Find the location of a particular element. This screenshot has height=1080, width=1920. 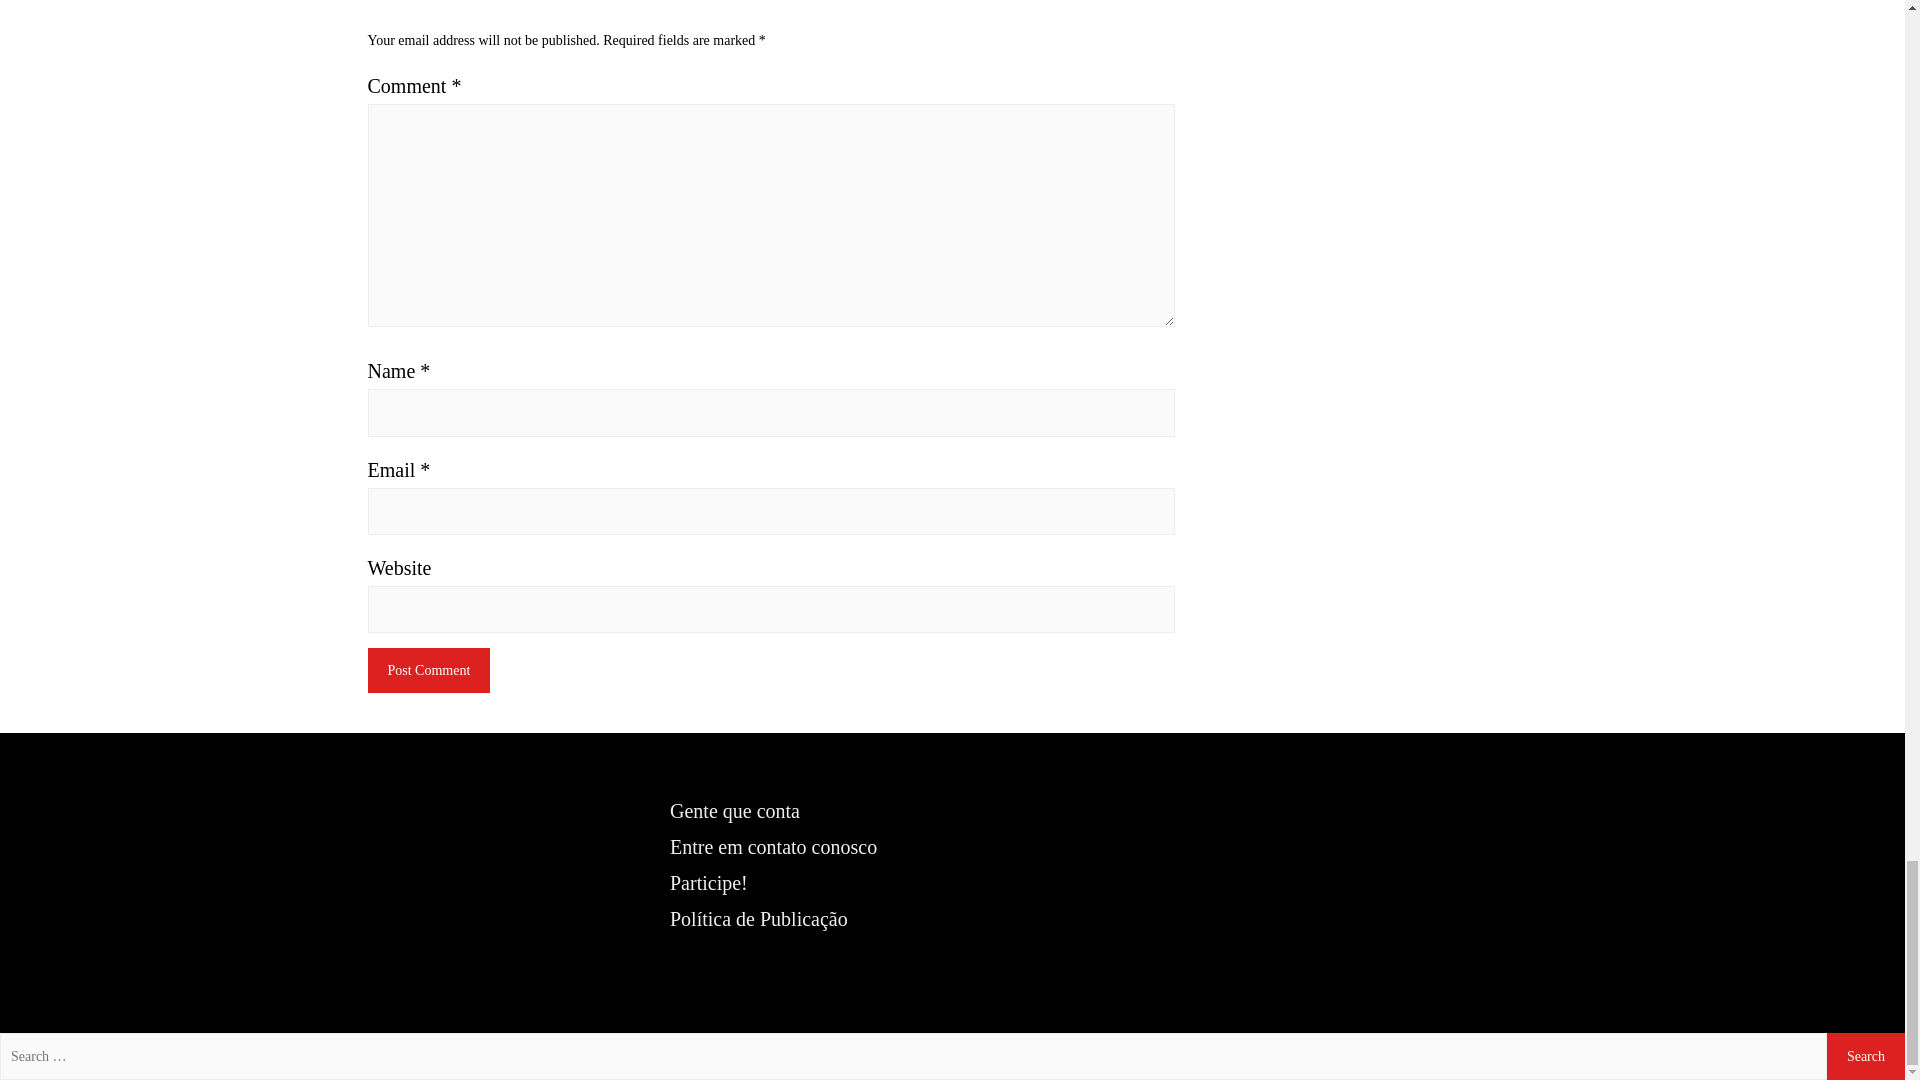

Post Comment is located at coordinates (430, 670).